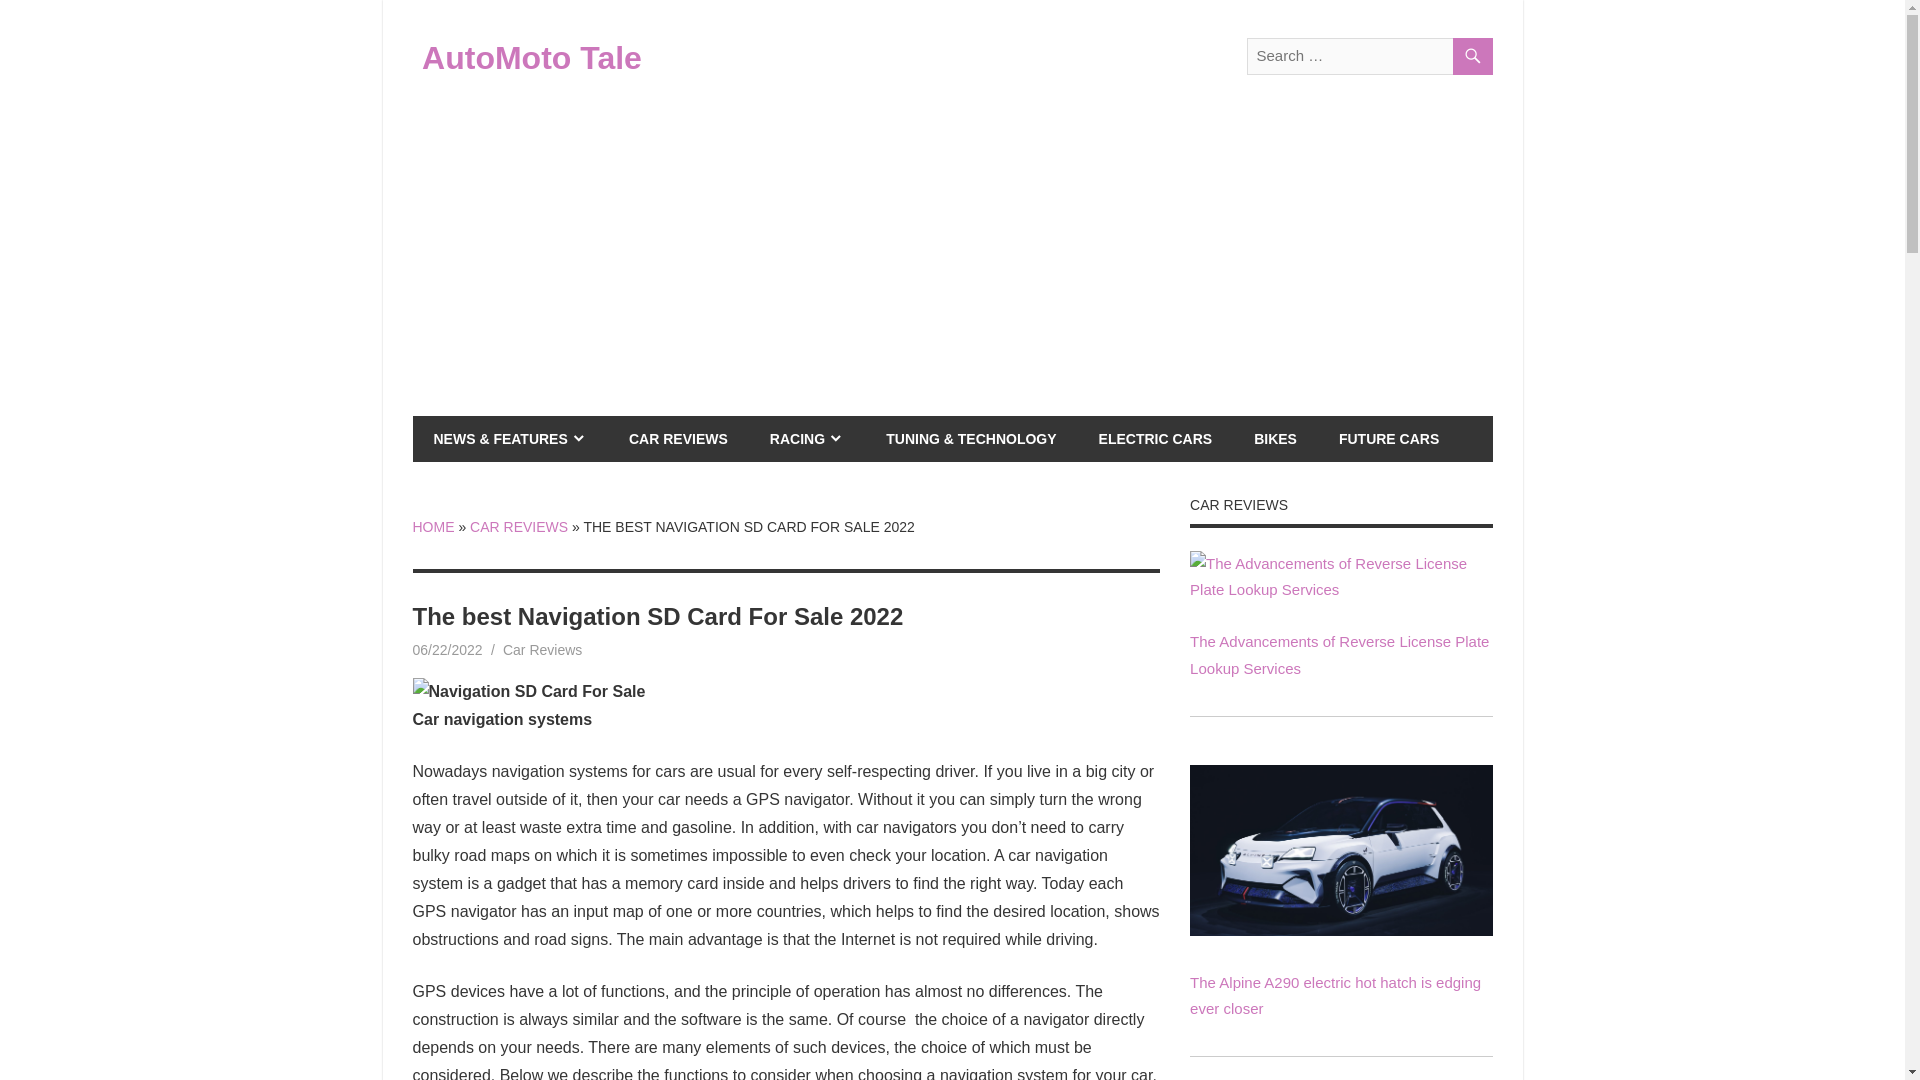 Image resolution: width=1920 pixels, height=1080 pixels. What do you see at coordinates (532, 57) in the screenshot?
I see `AutoMoto Tale` at bounding box center [532, 57].